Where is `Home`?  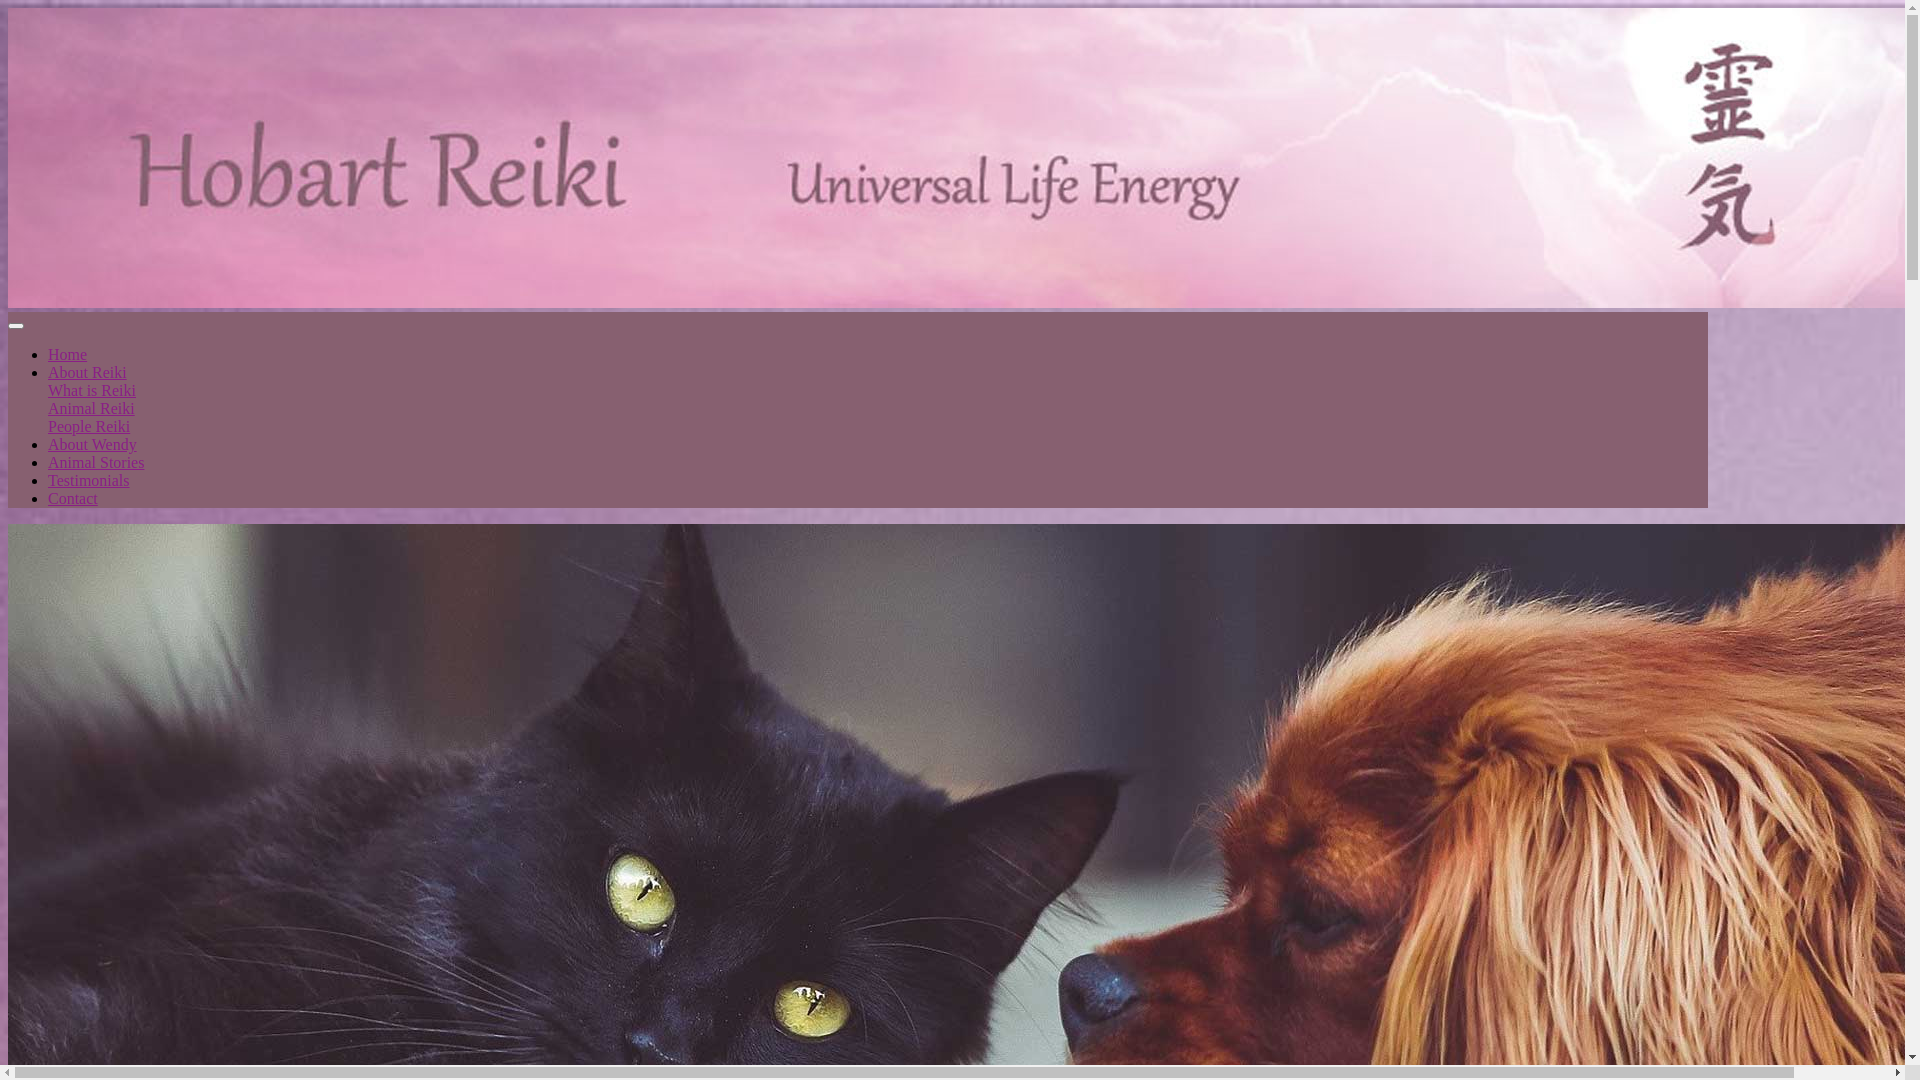
Home is located at coordinates (68, 354).